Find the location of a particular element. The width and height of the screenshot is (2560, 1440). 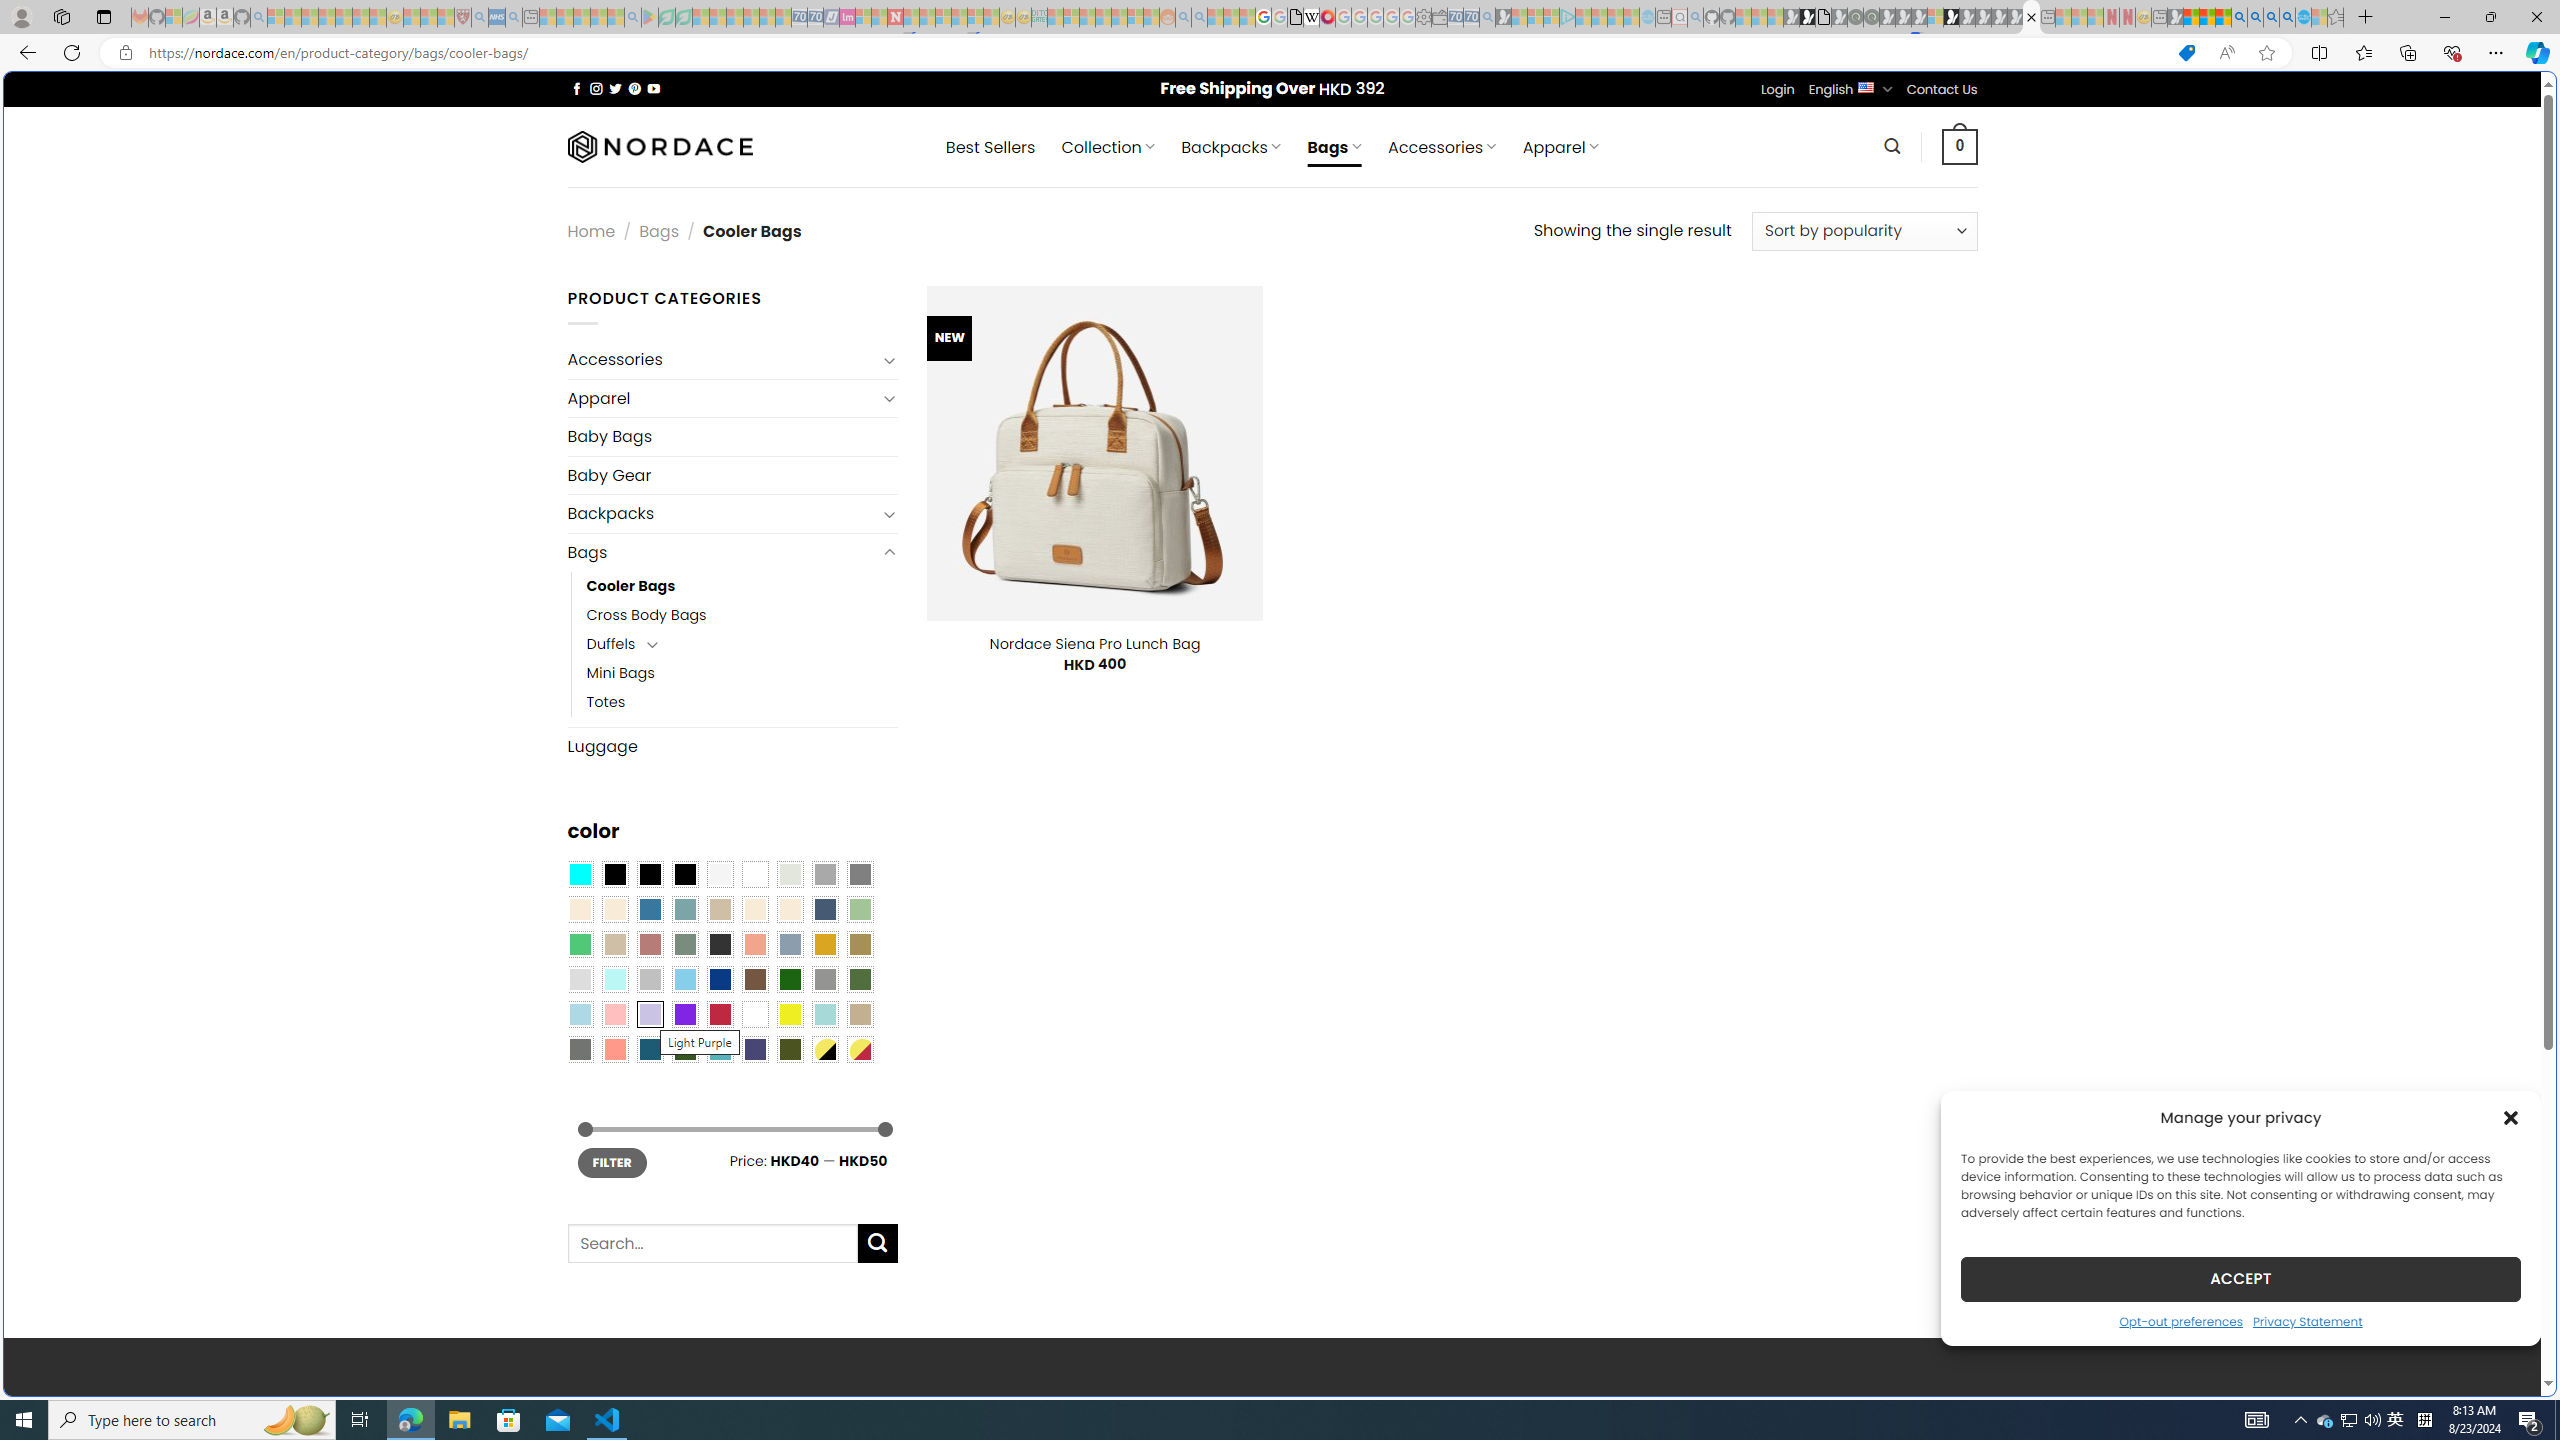

Tabs you've opened is located at coordinates (1558, 266).